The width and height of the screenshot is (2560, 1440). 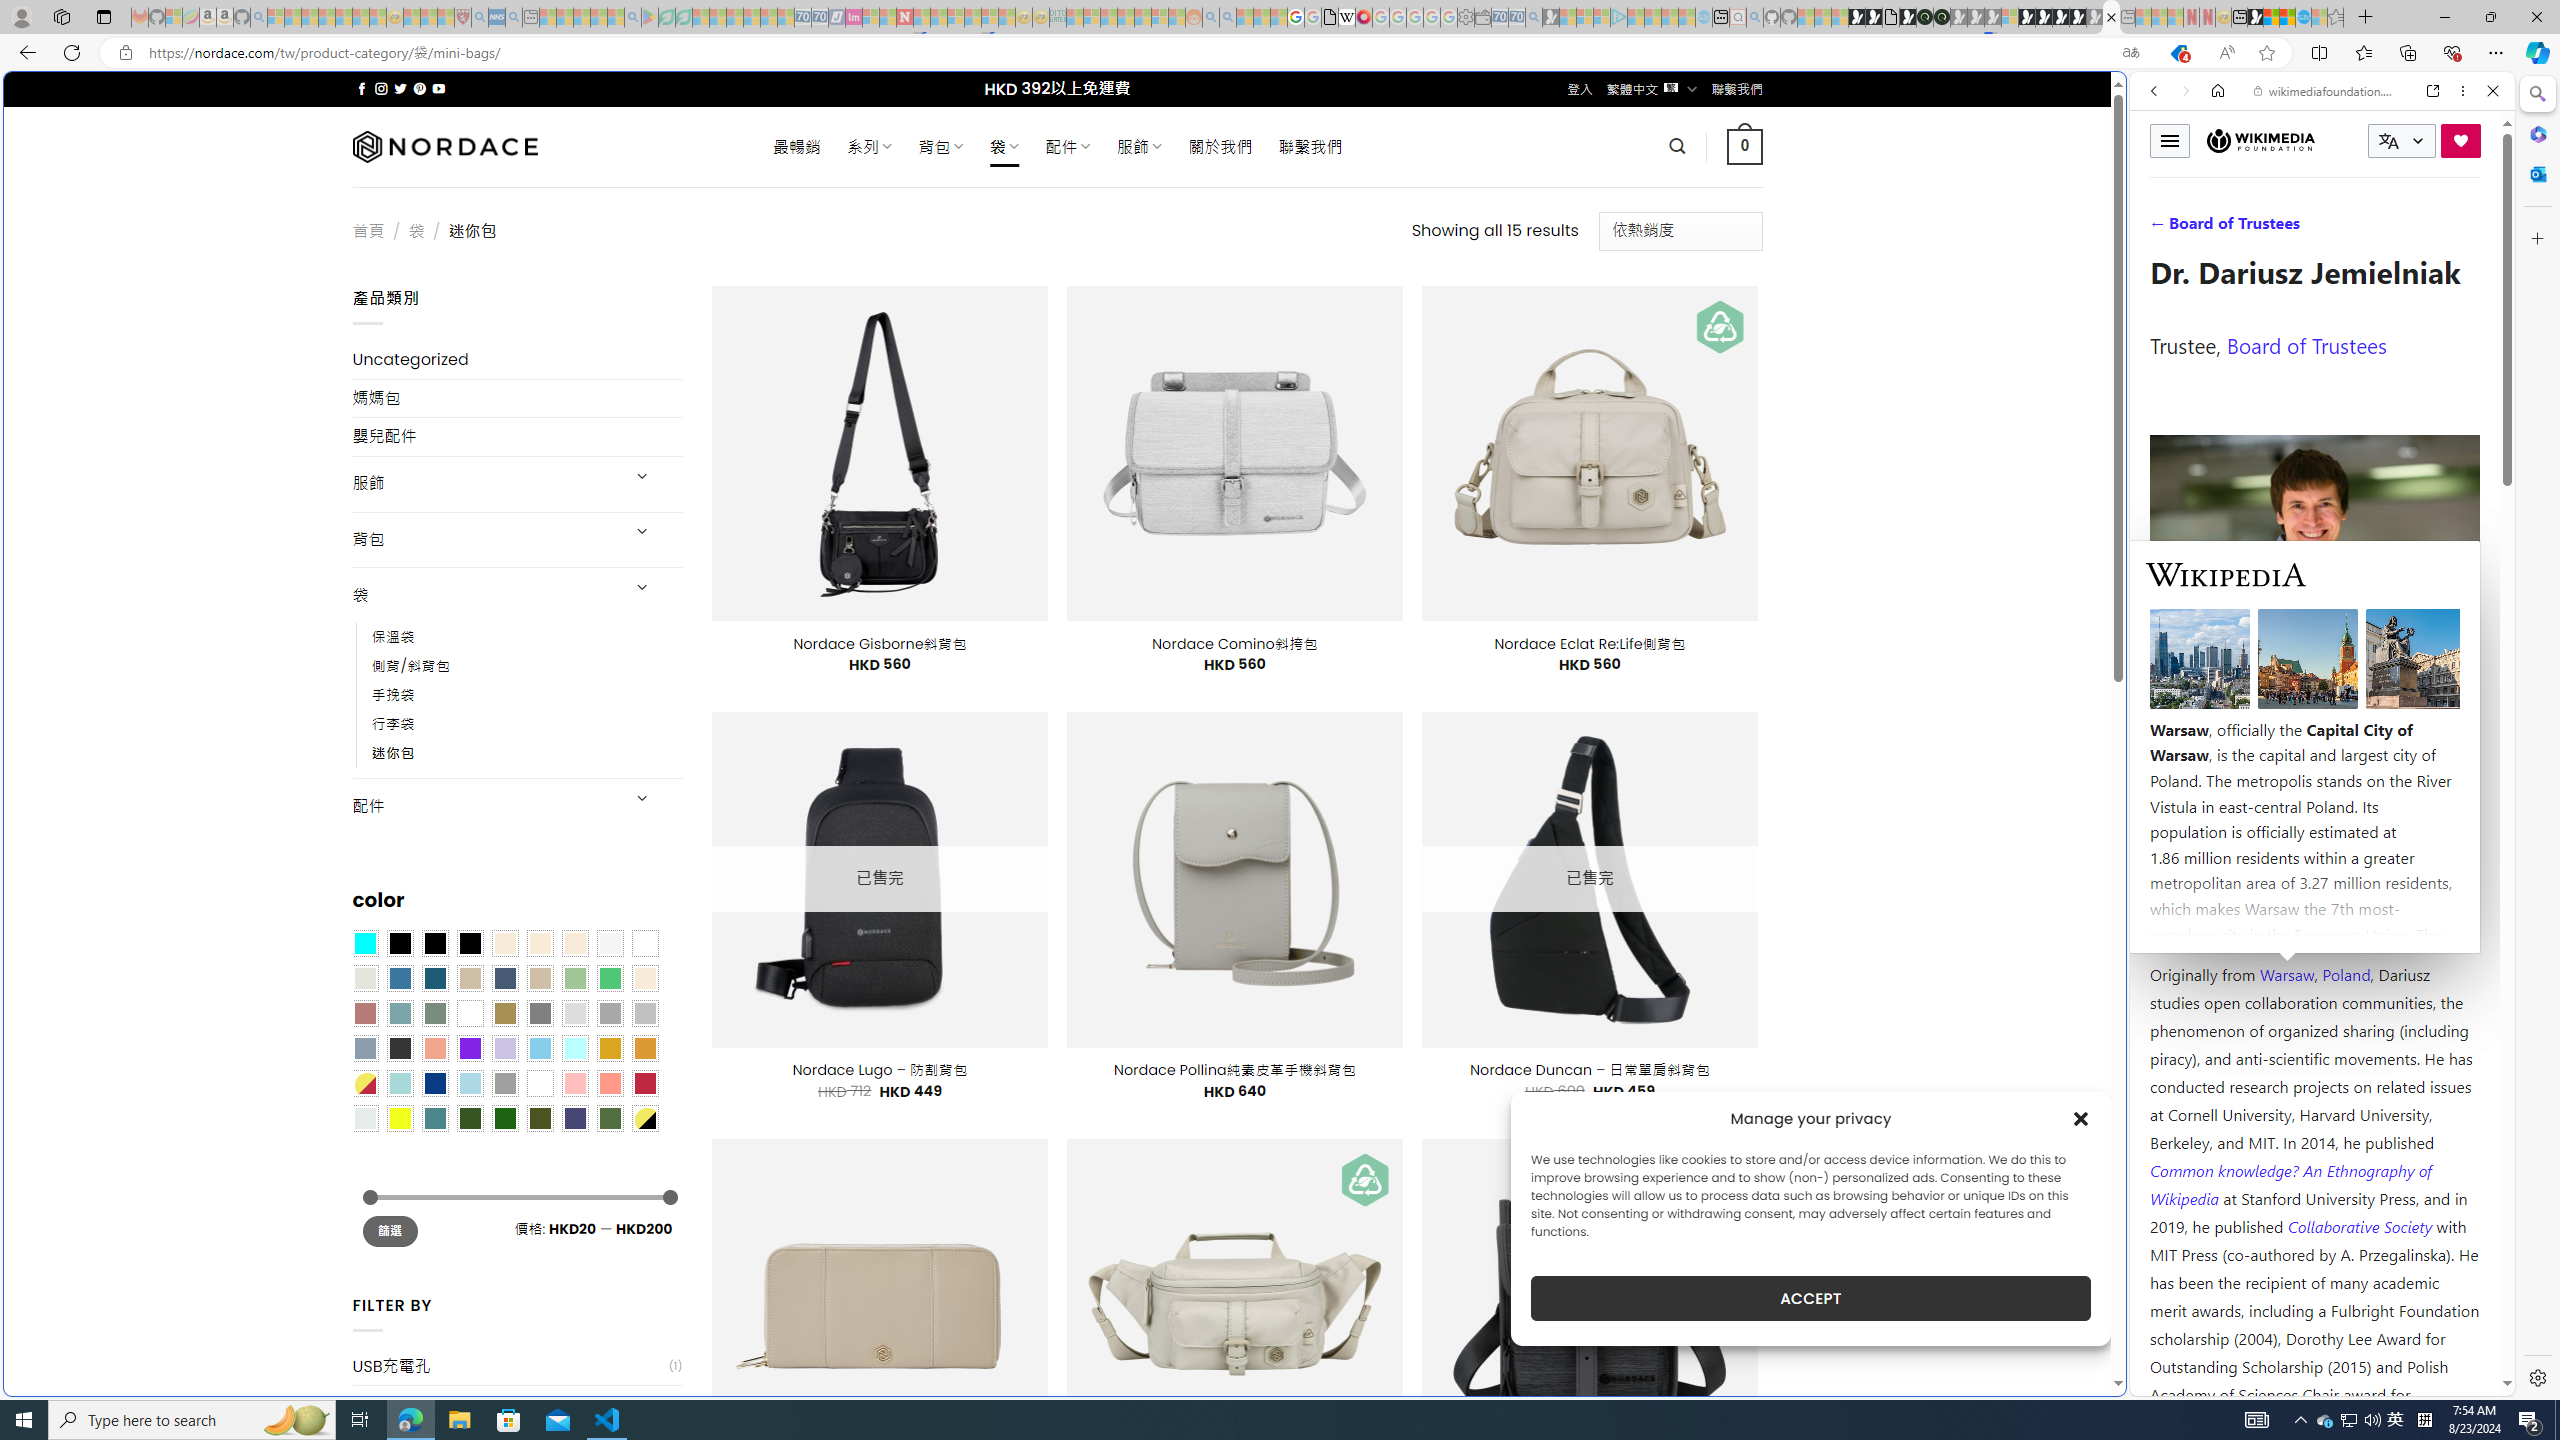 What do you see at coordinates (598, 17) in the screenshot?
I see `Pets - MSN - Sleeping` at bounding box center [598, 17].